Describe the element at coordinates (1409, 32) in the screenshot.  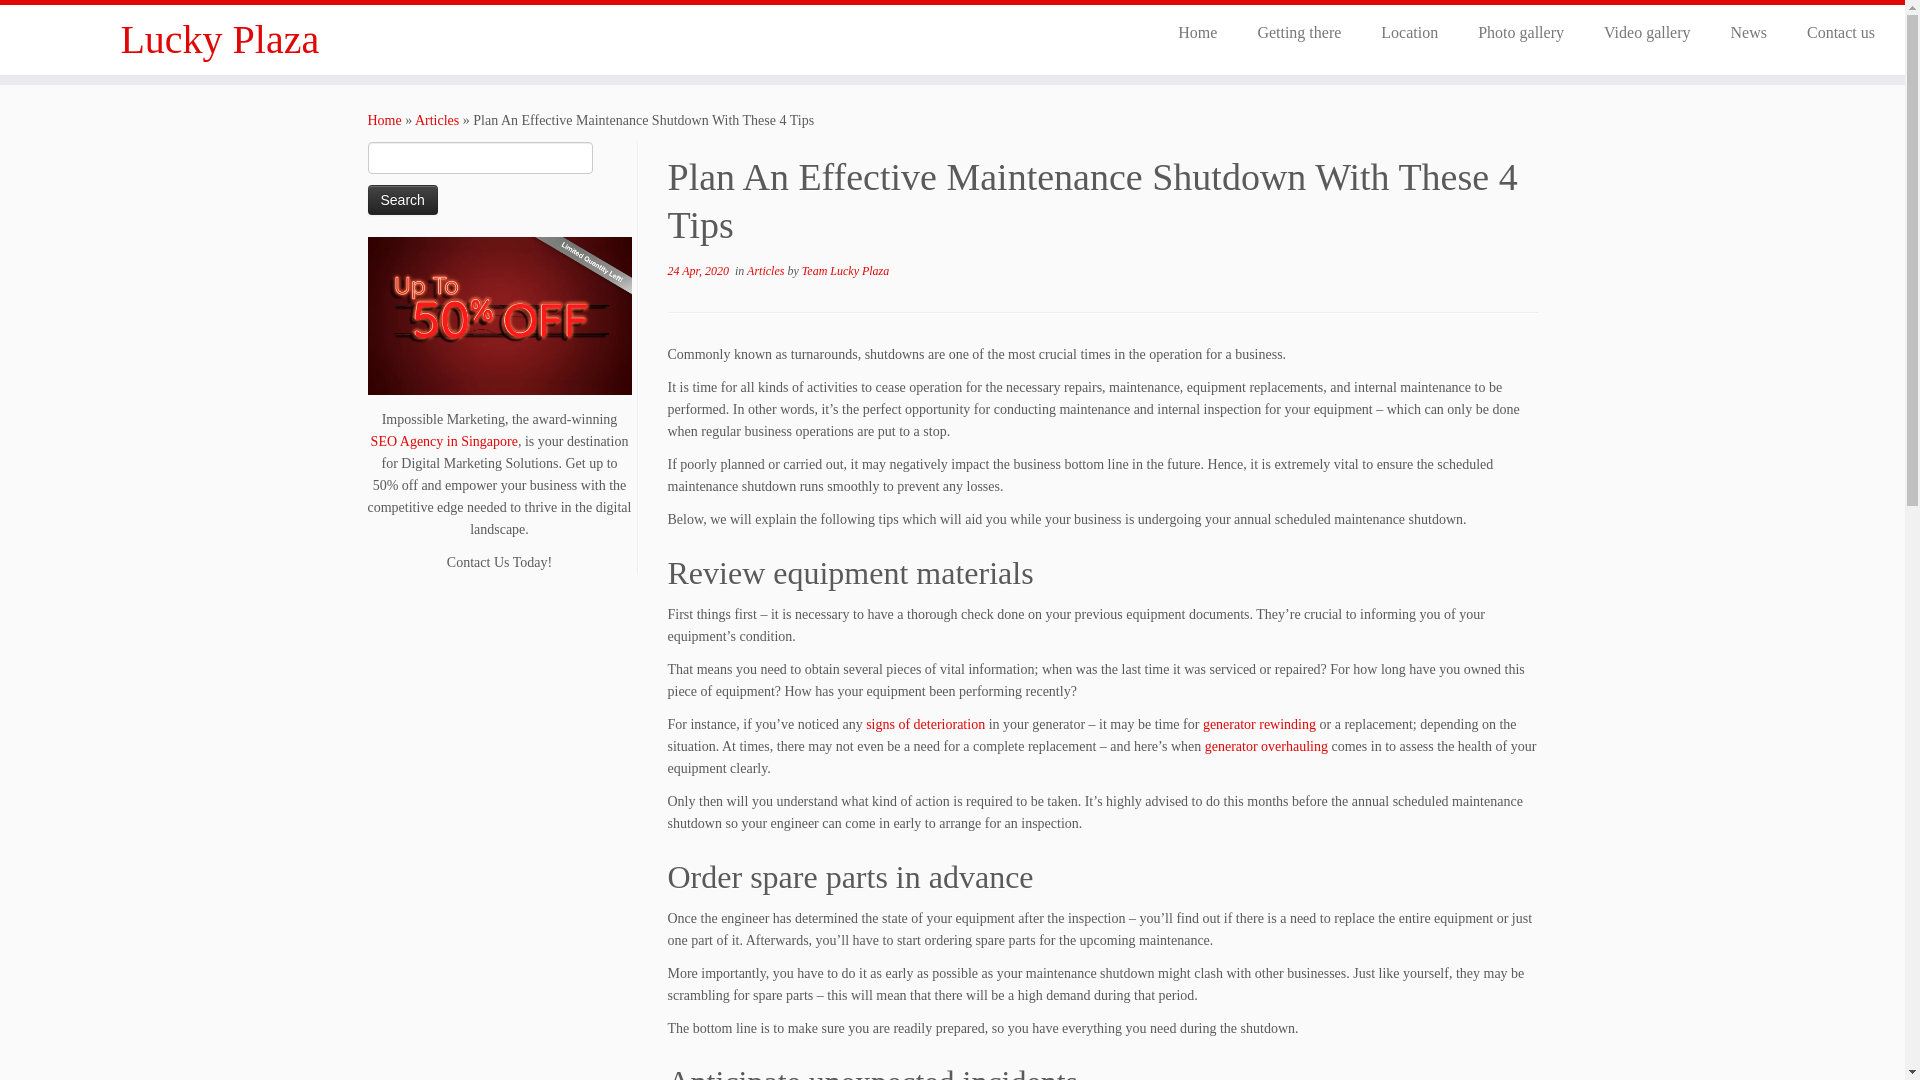
I see `Location` at that location.